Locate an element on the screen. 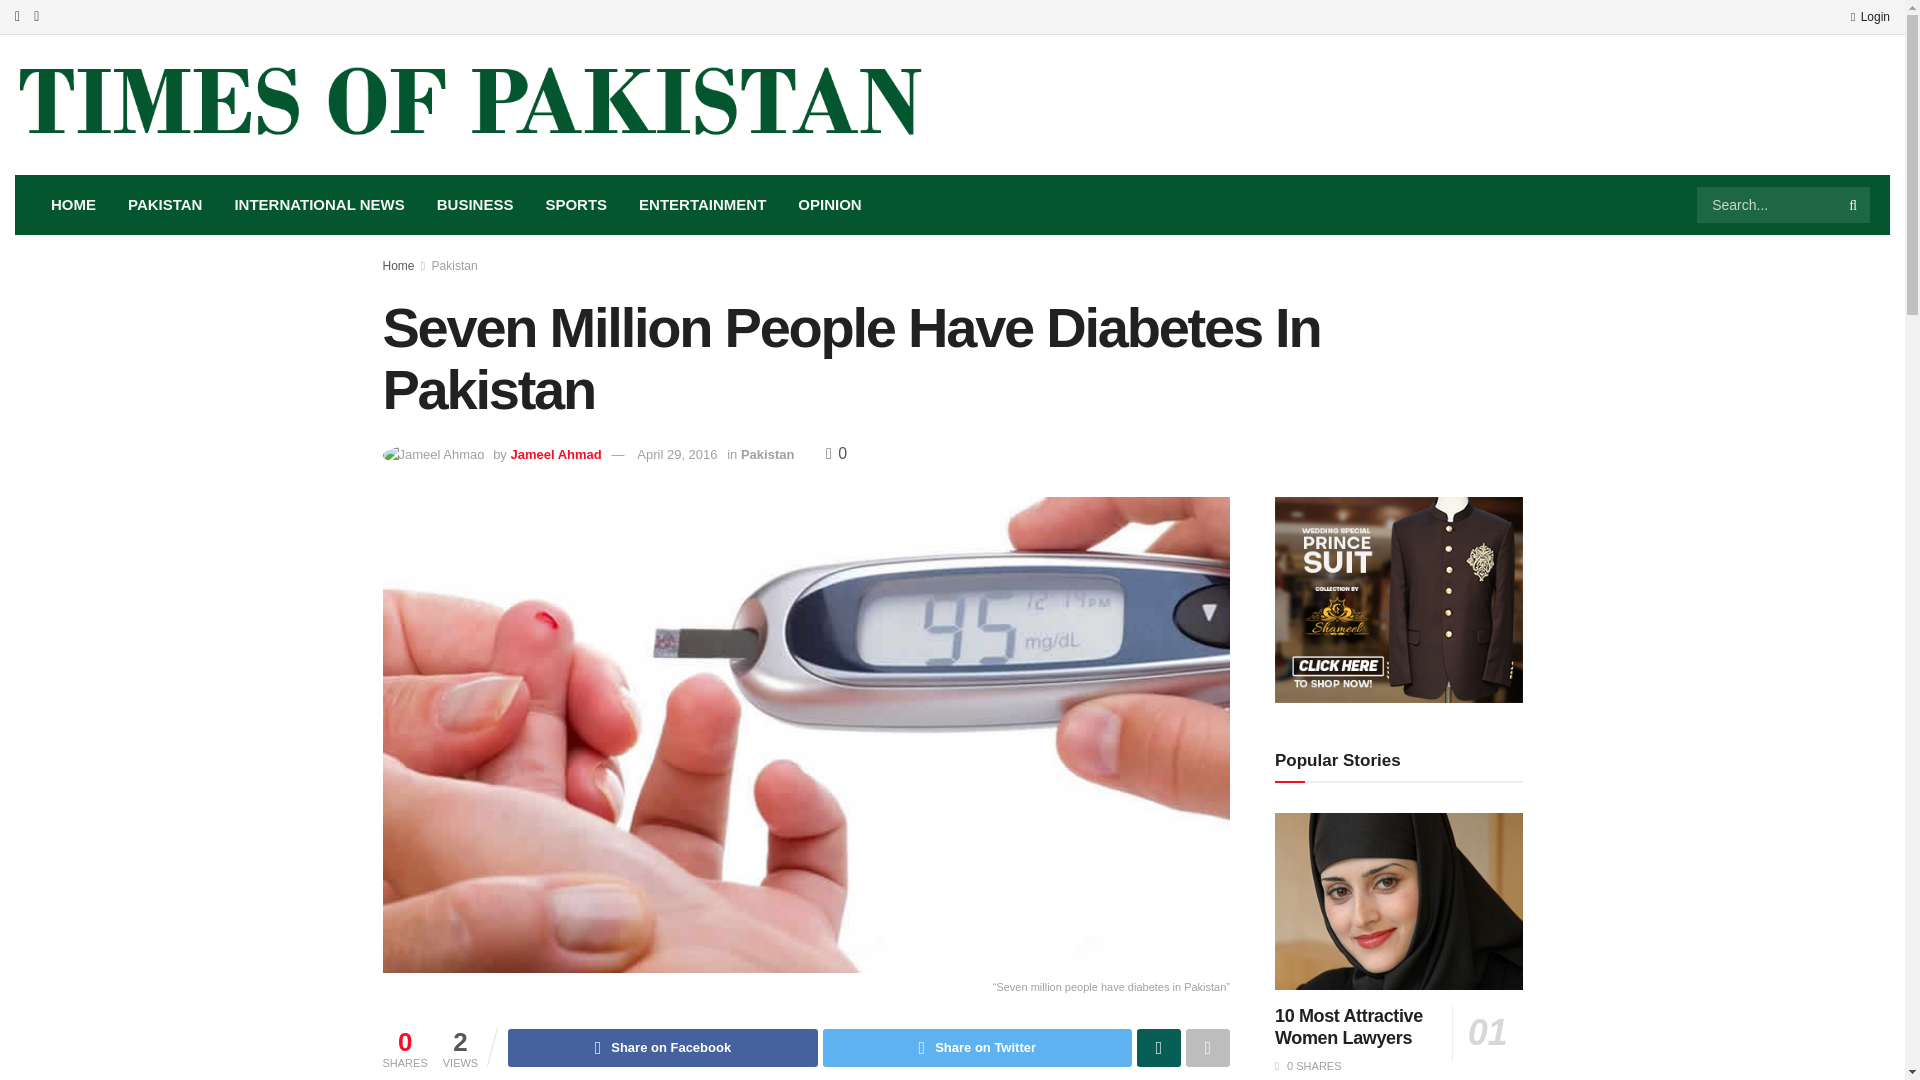  Share on Twitter is located at coordinates (978, 1048).